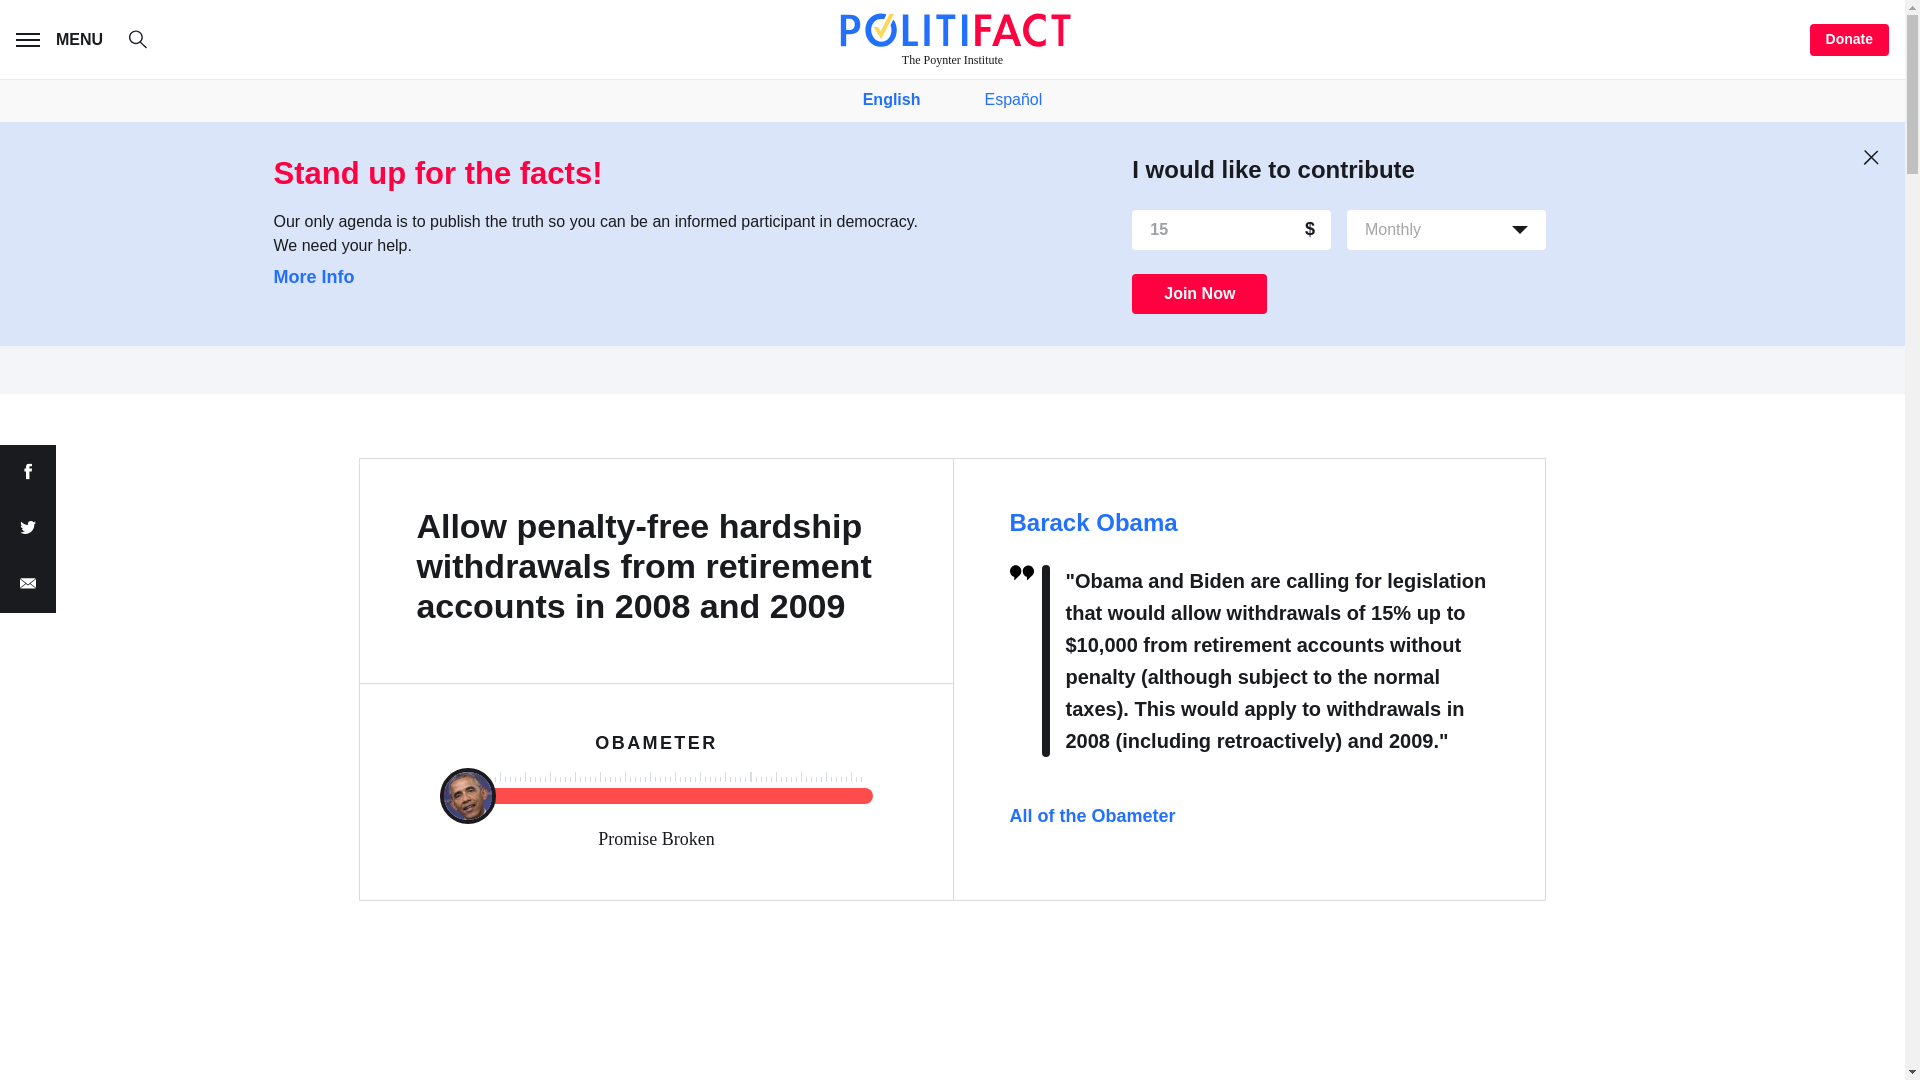 This screenshot has width=1920, height=1080. What do you see at coordinates (63, 40) in the screenshot?
I see `MENU` at bounding box center [63, 40].